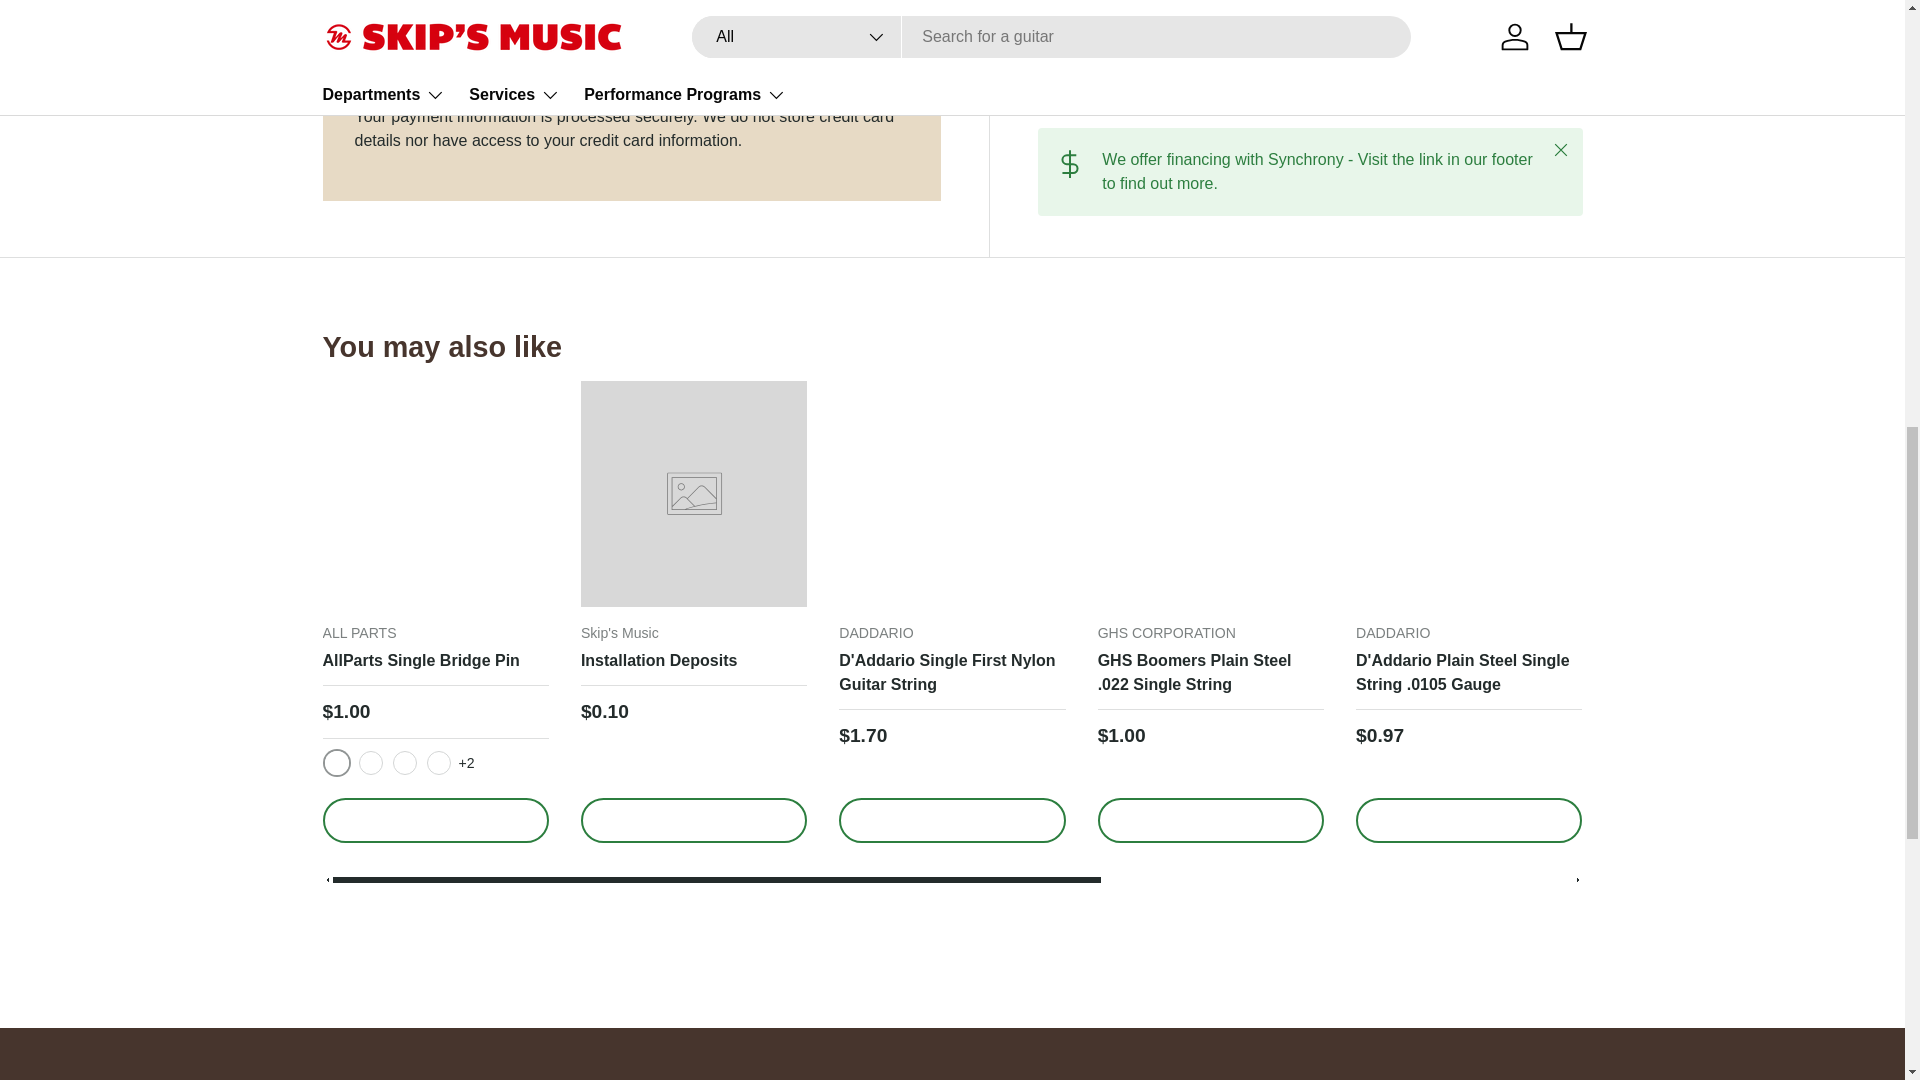 This screenshot has width=1920, height=1080. I want to click on Pin on Pinterest, so click(1204, 83).